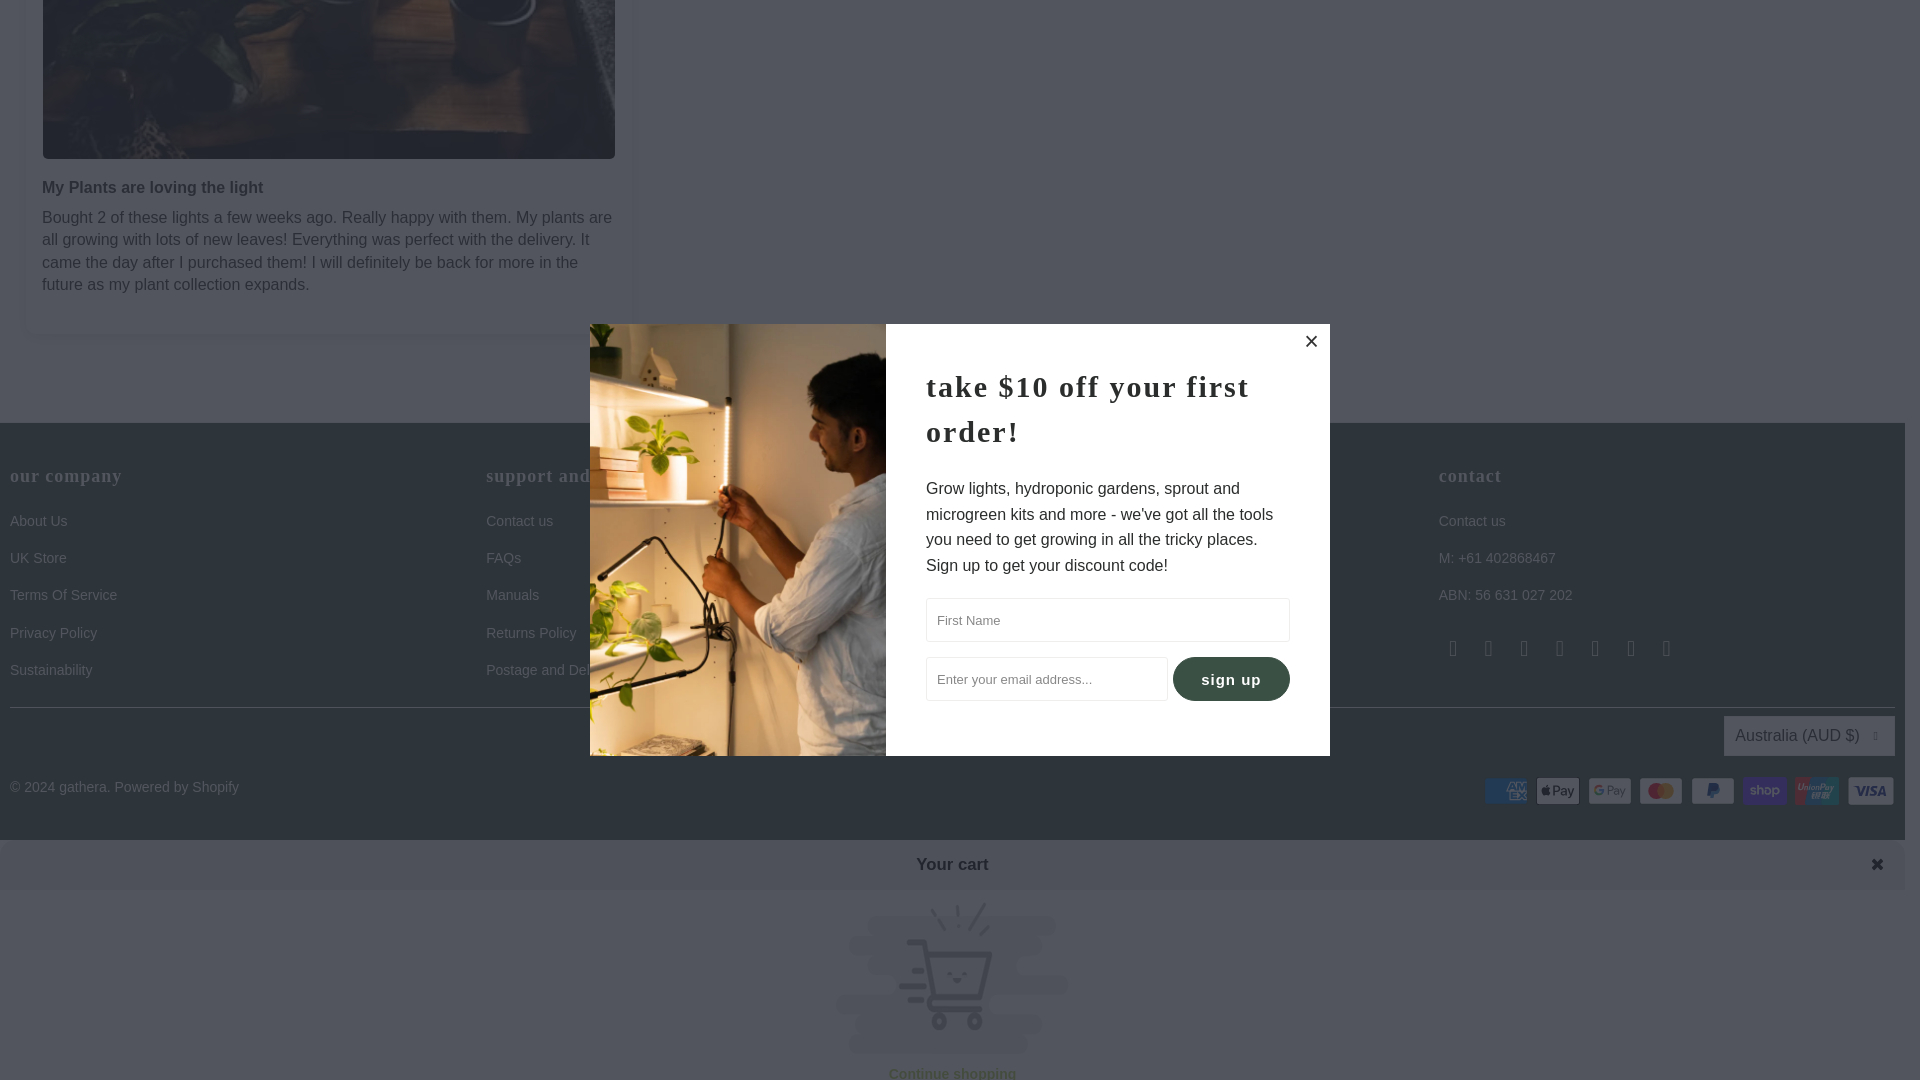 This screenshot has width=1920, height=1080. Describe the element at coordinates (1611, 790) in the screenshot. I see `Google Pay` at that location.